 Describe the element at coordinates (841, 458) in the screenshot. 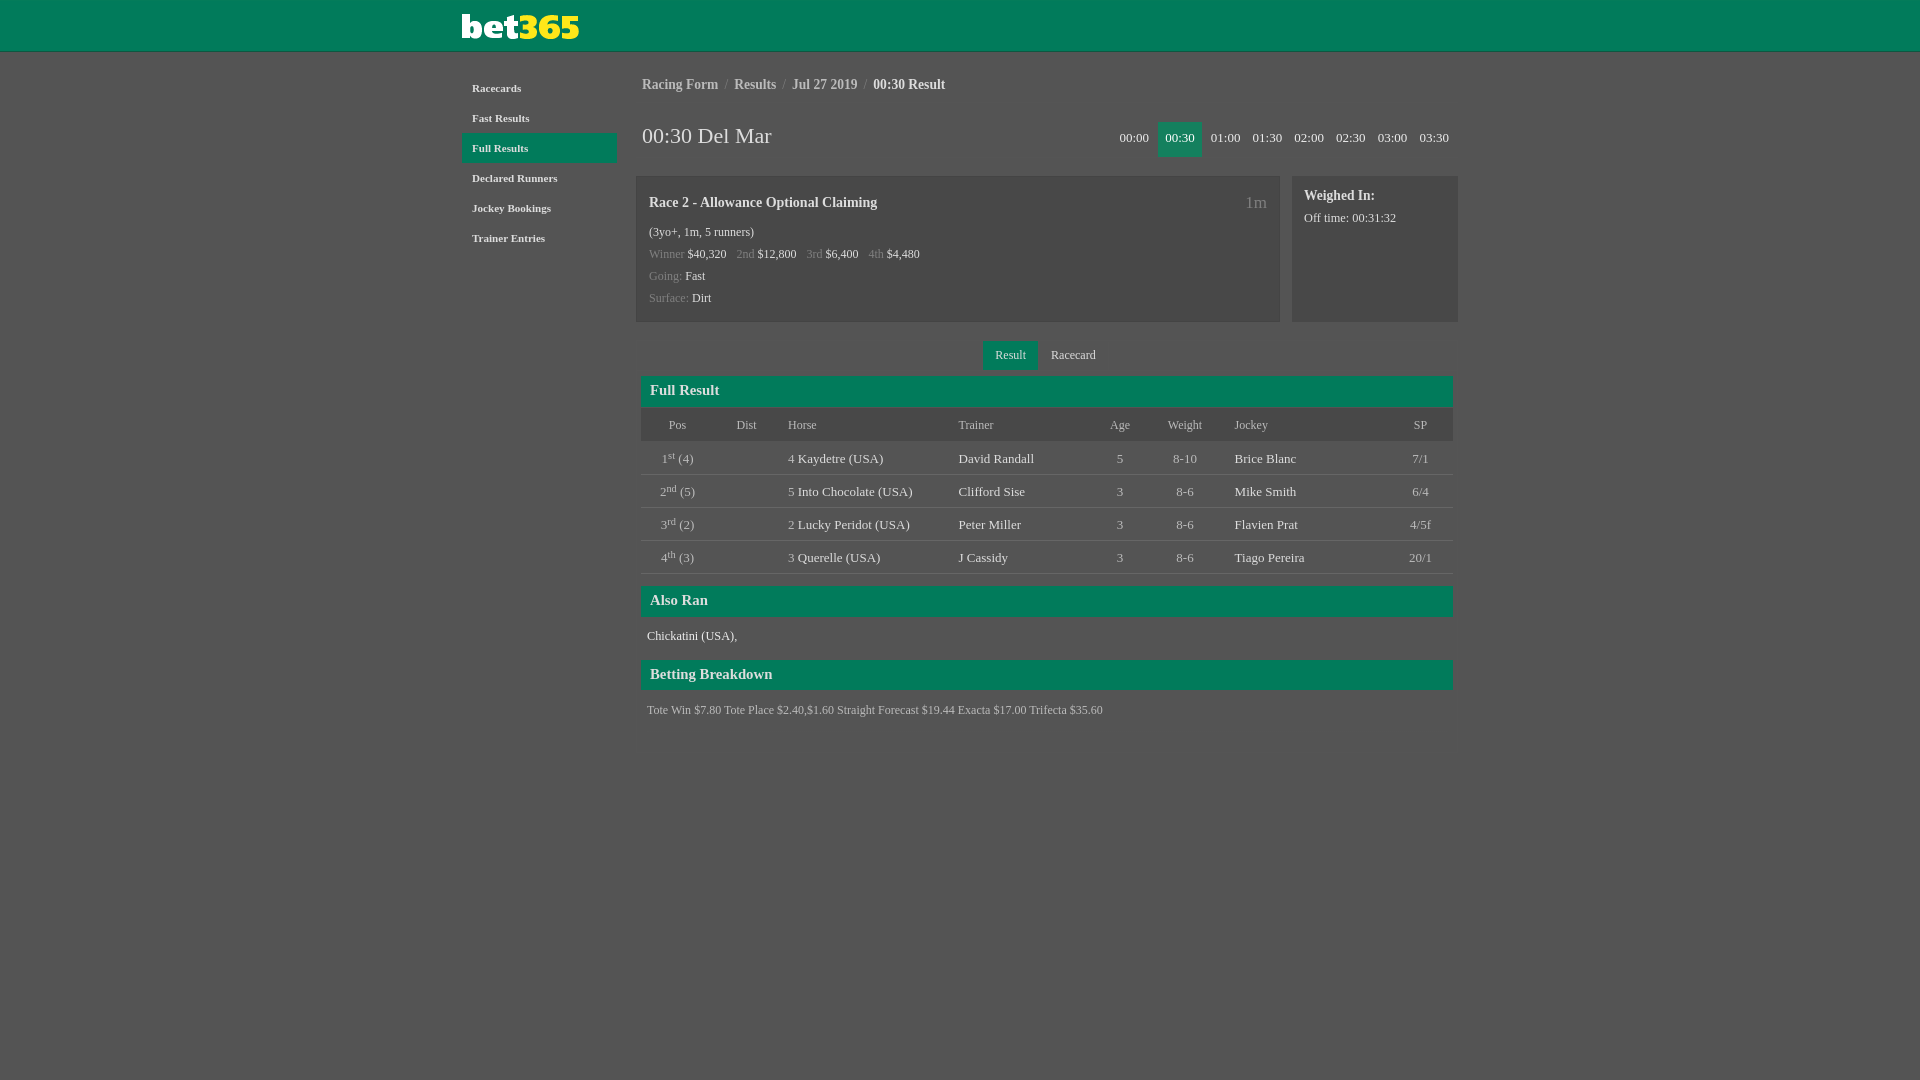

I see `Kaydetre (USA)` at that location.